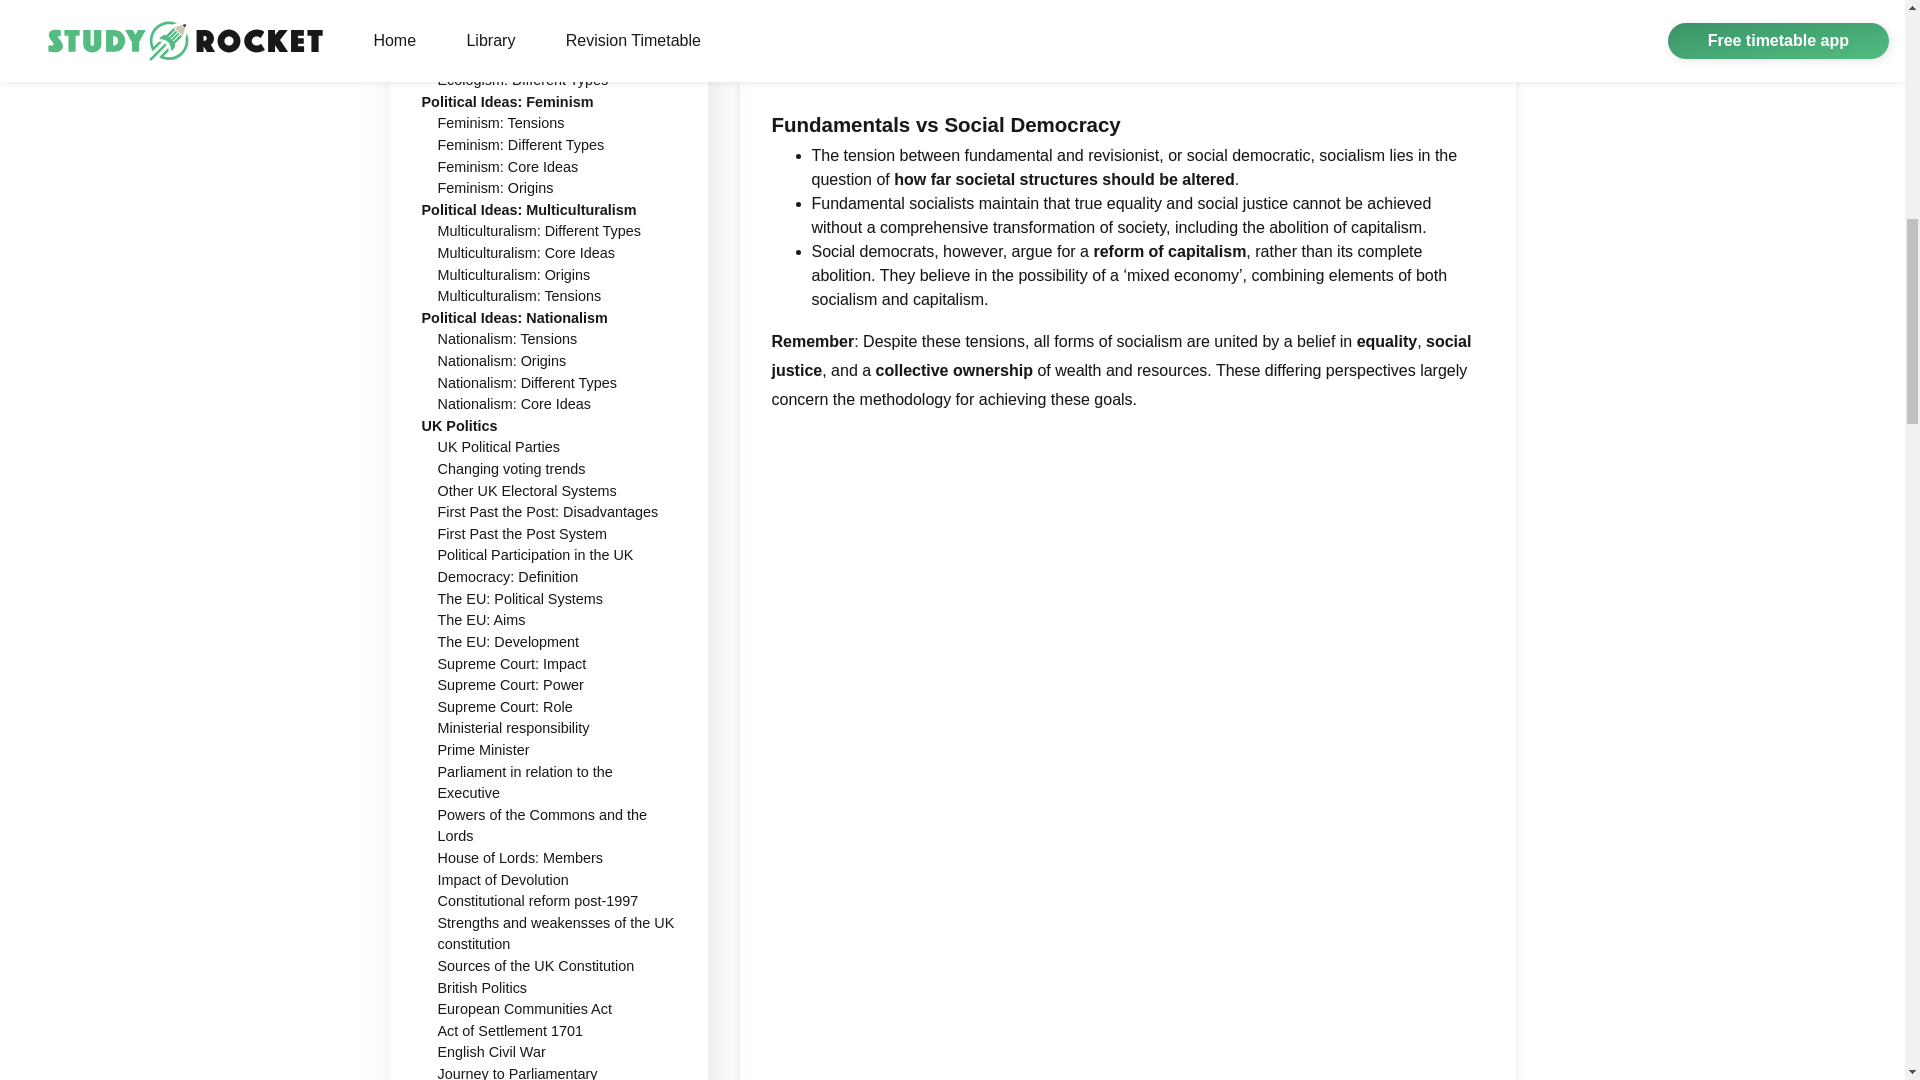  Describe the element at coordinates (502, 361) in the screenshot. I see `Nationalism: Origins` at that location.